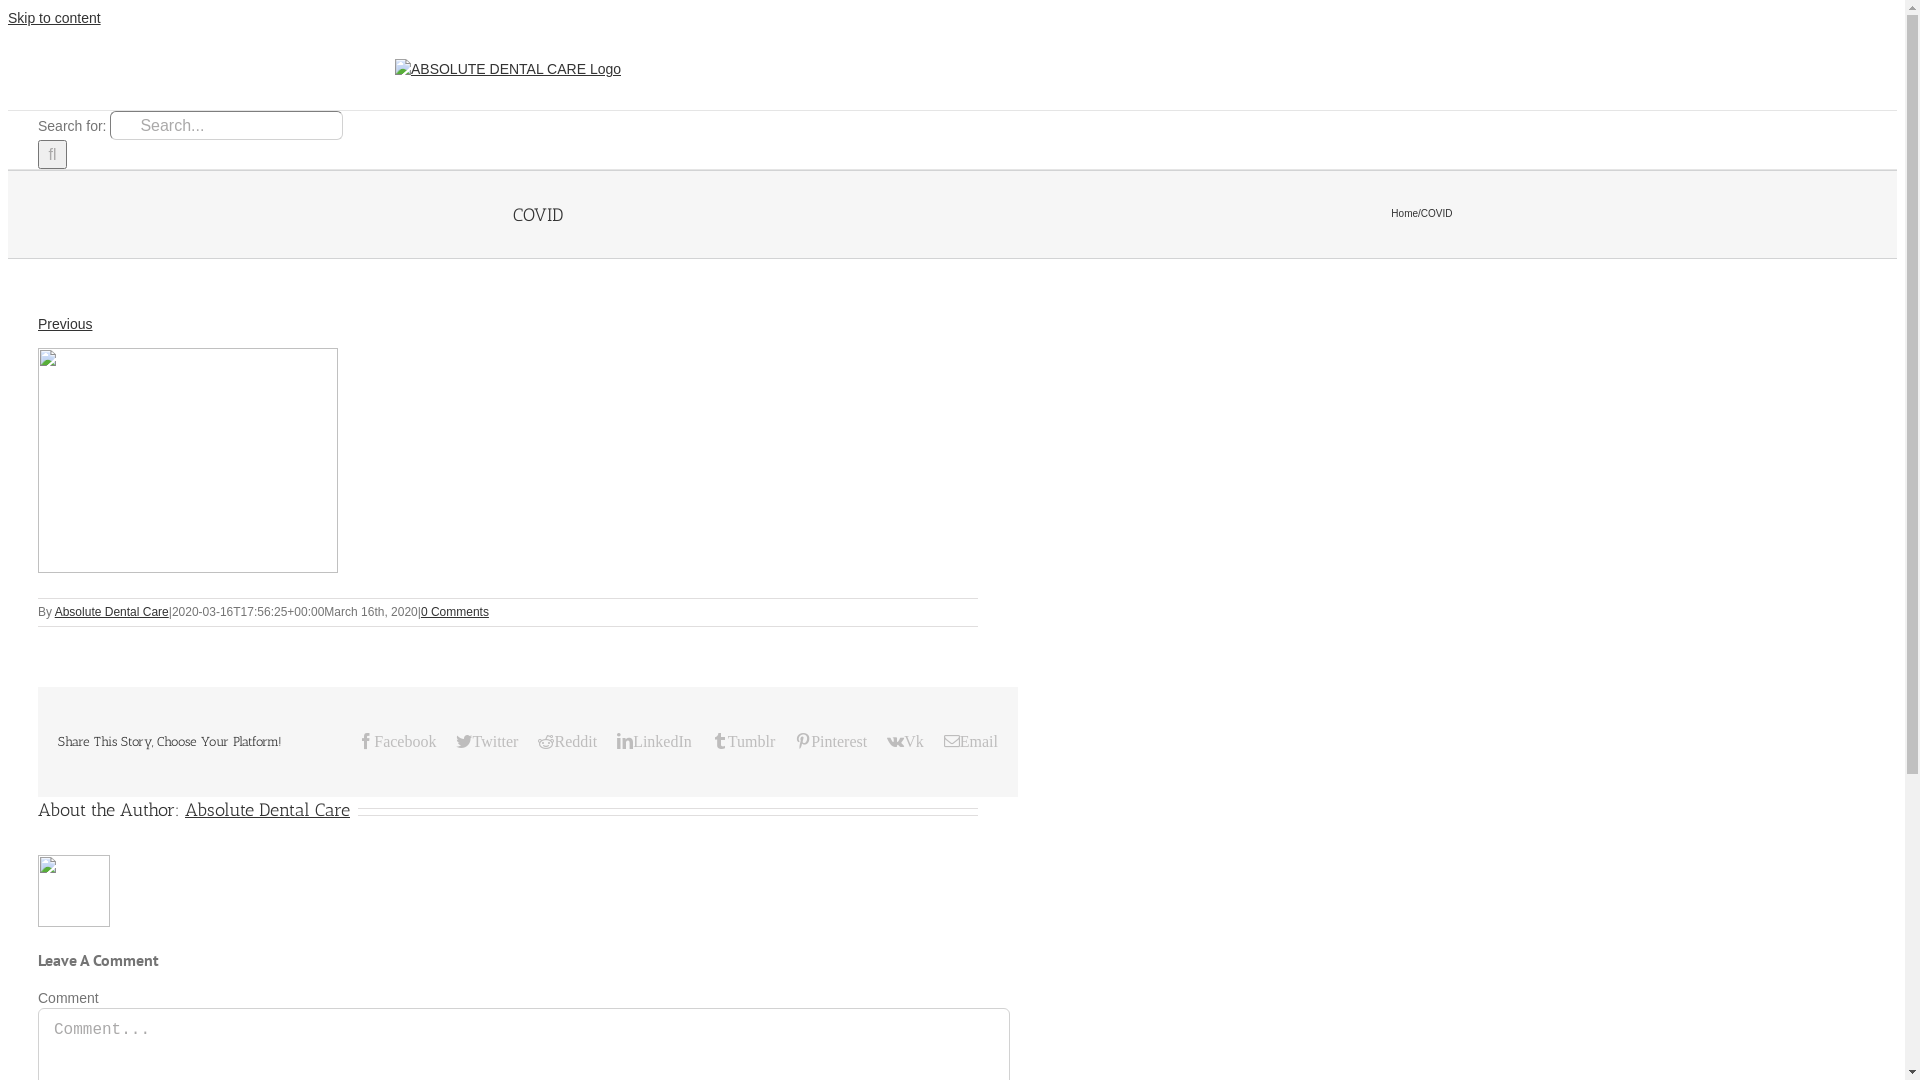 The width and height of the screenshot is (1920, 1080). I want to click on Reddit, so click(568, 741).